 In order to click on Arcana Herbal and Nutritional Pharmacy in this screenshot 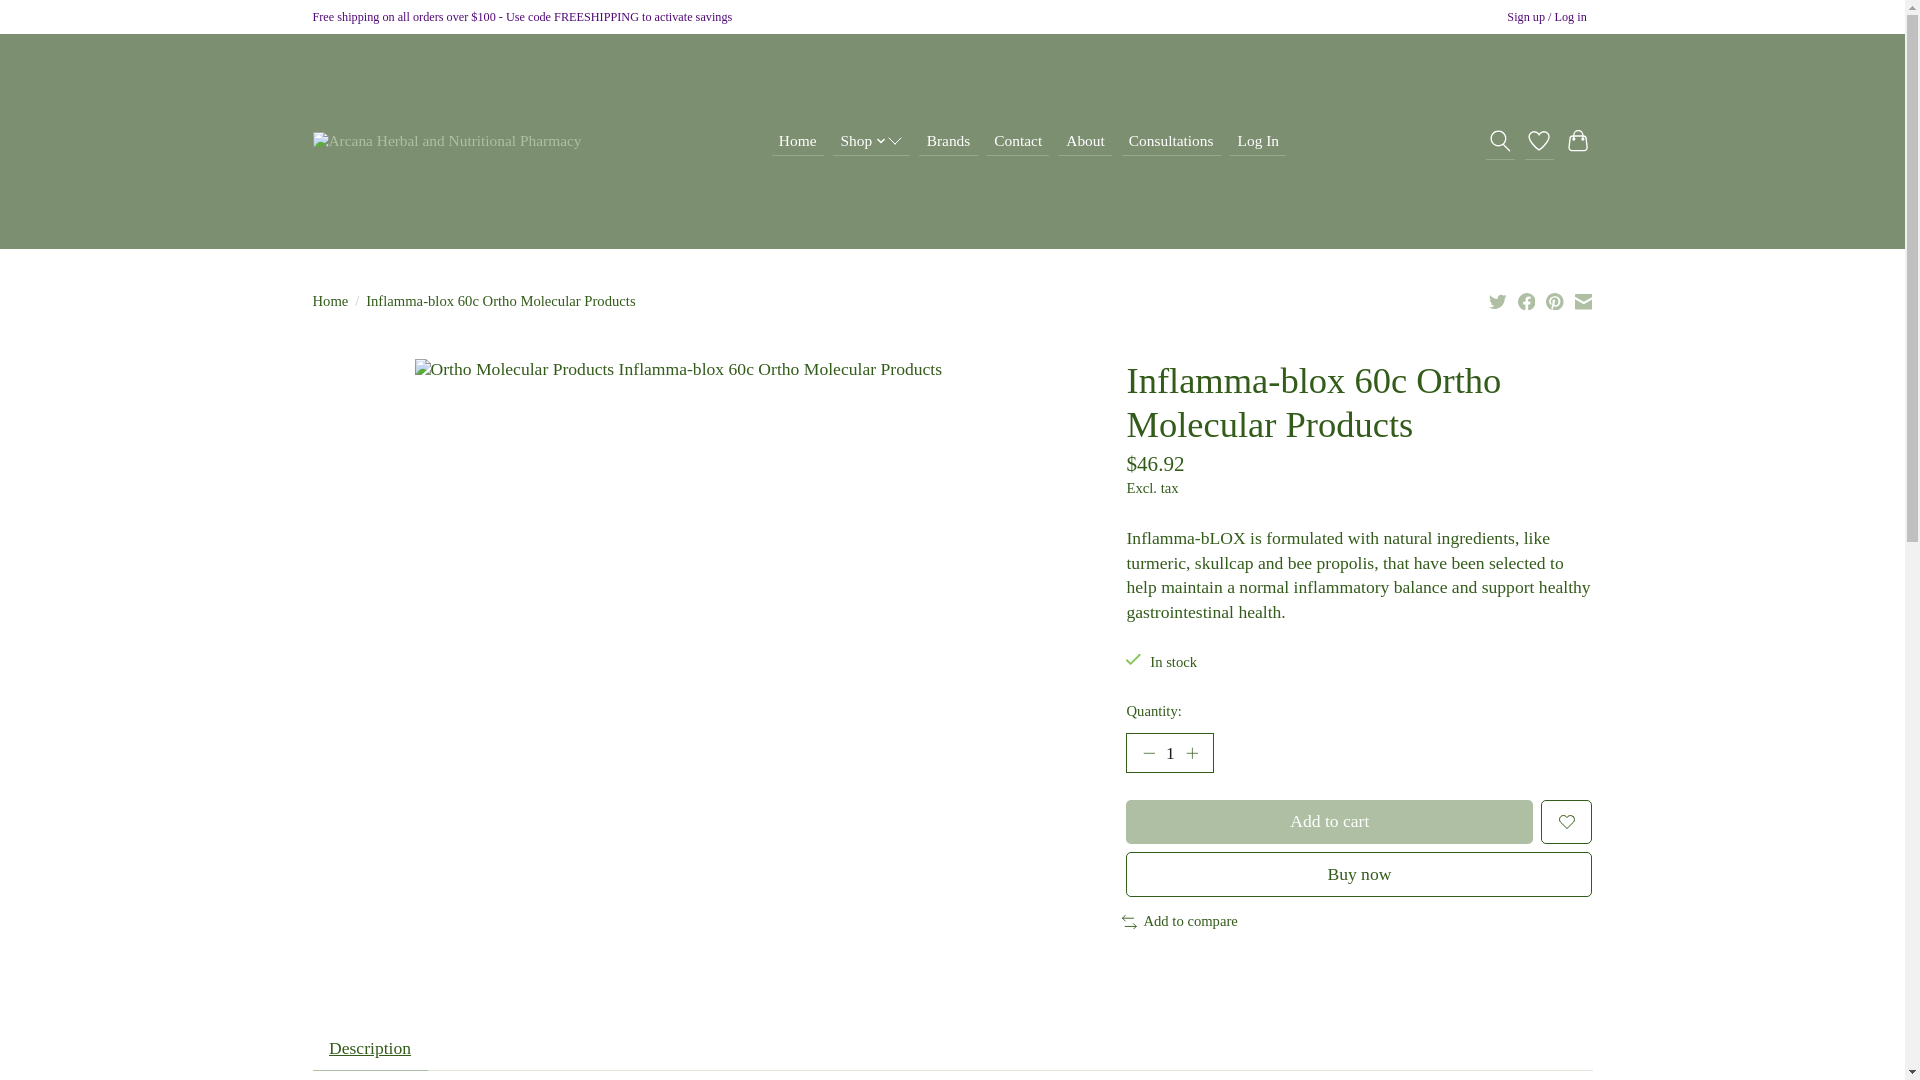, I will do `click(446, 140)`.